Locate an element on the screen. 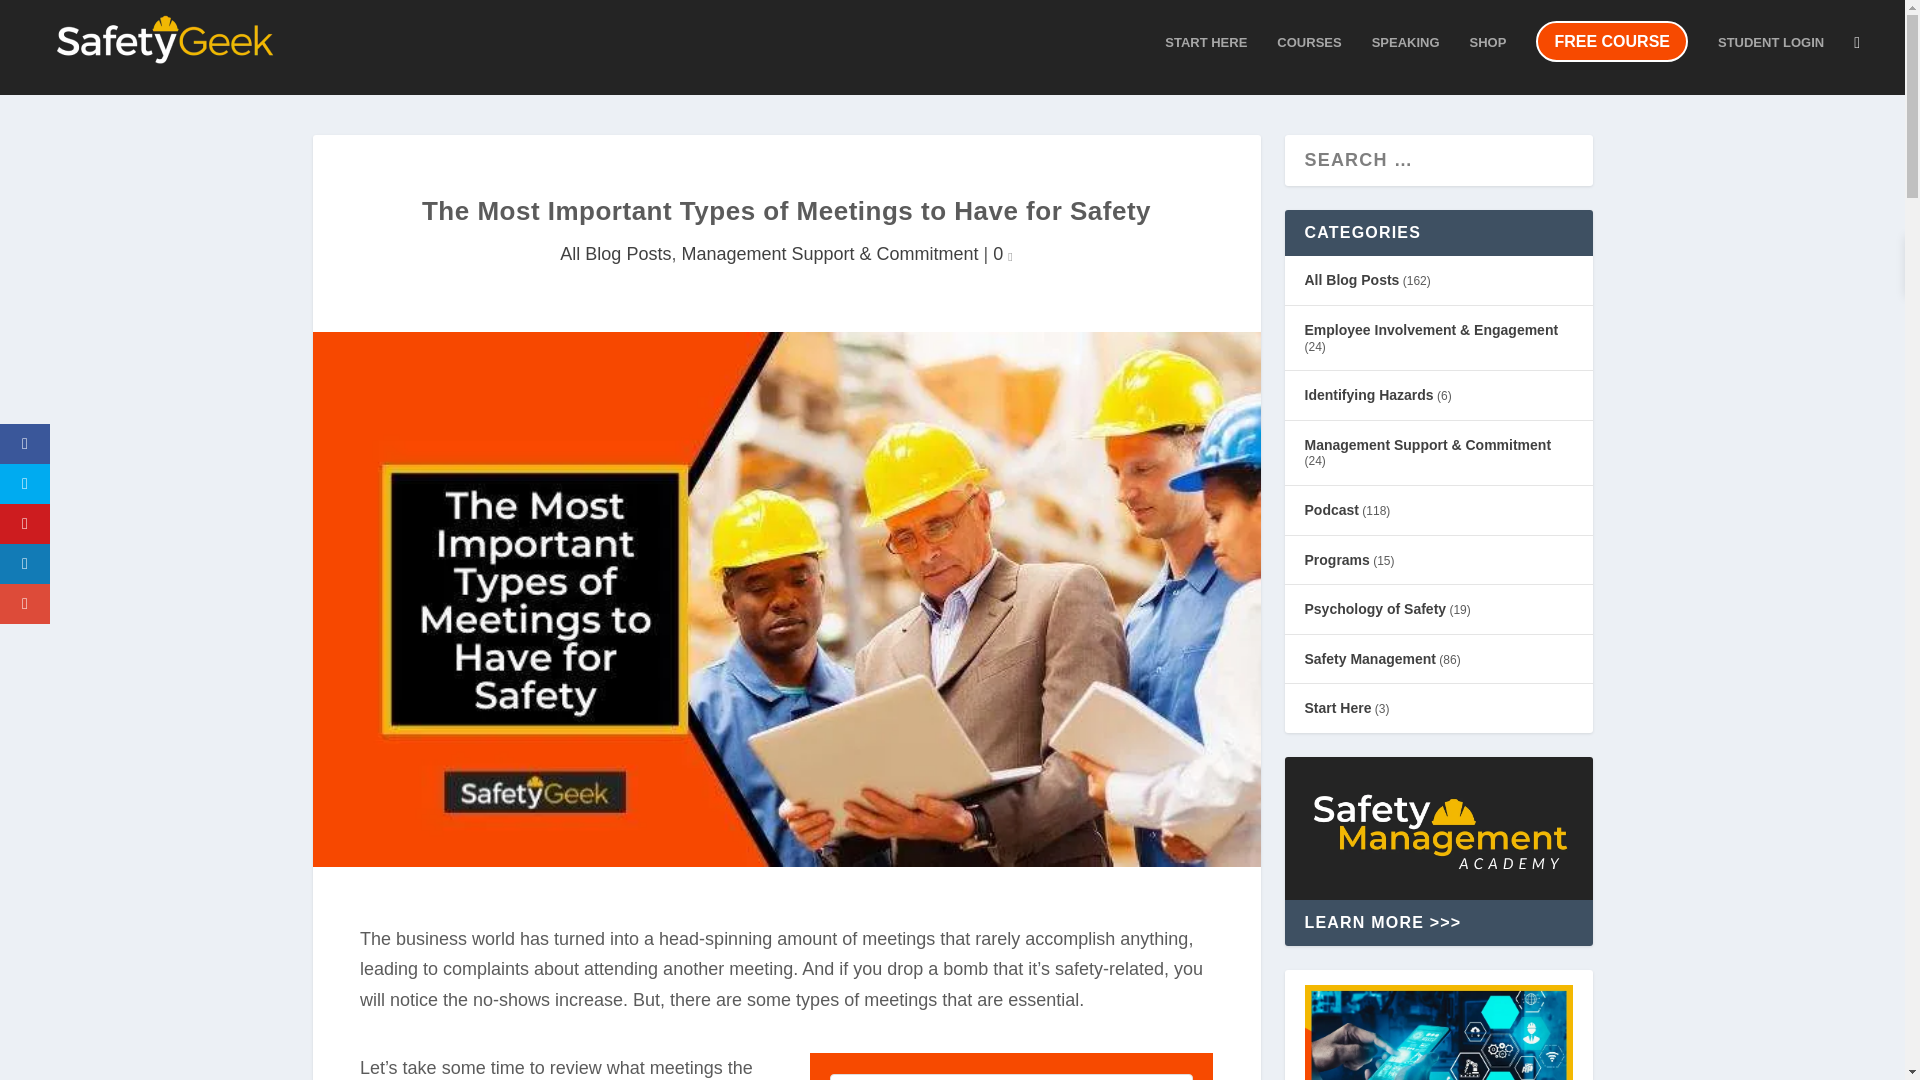  SPEAKING is located at coordinates (1406, 60).